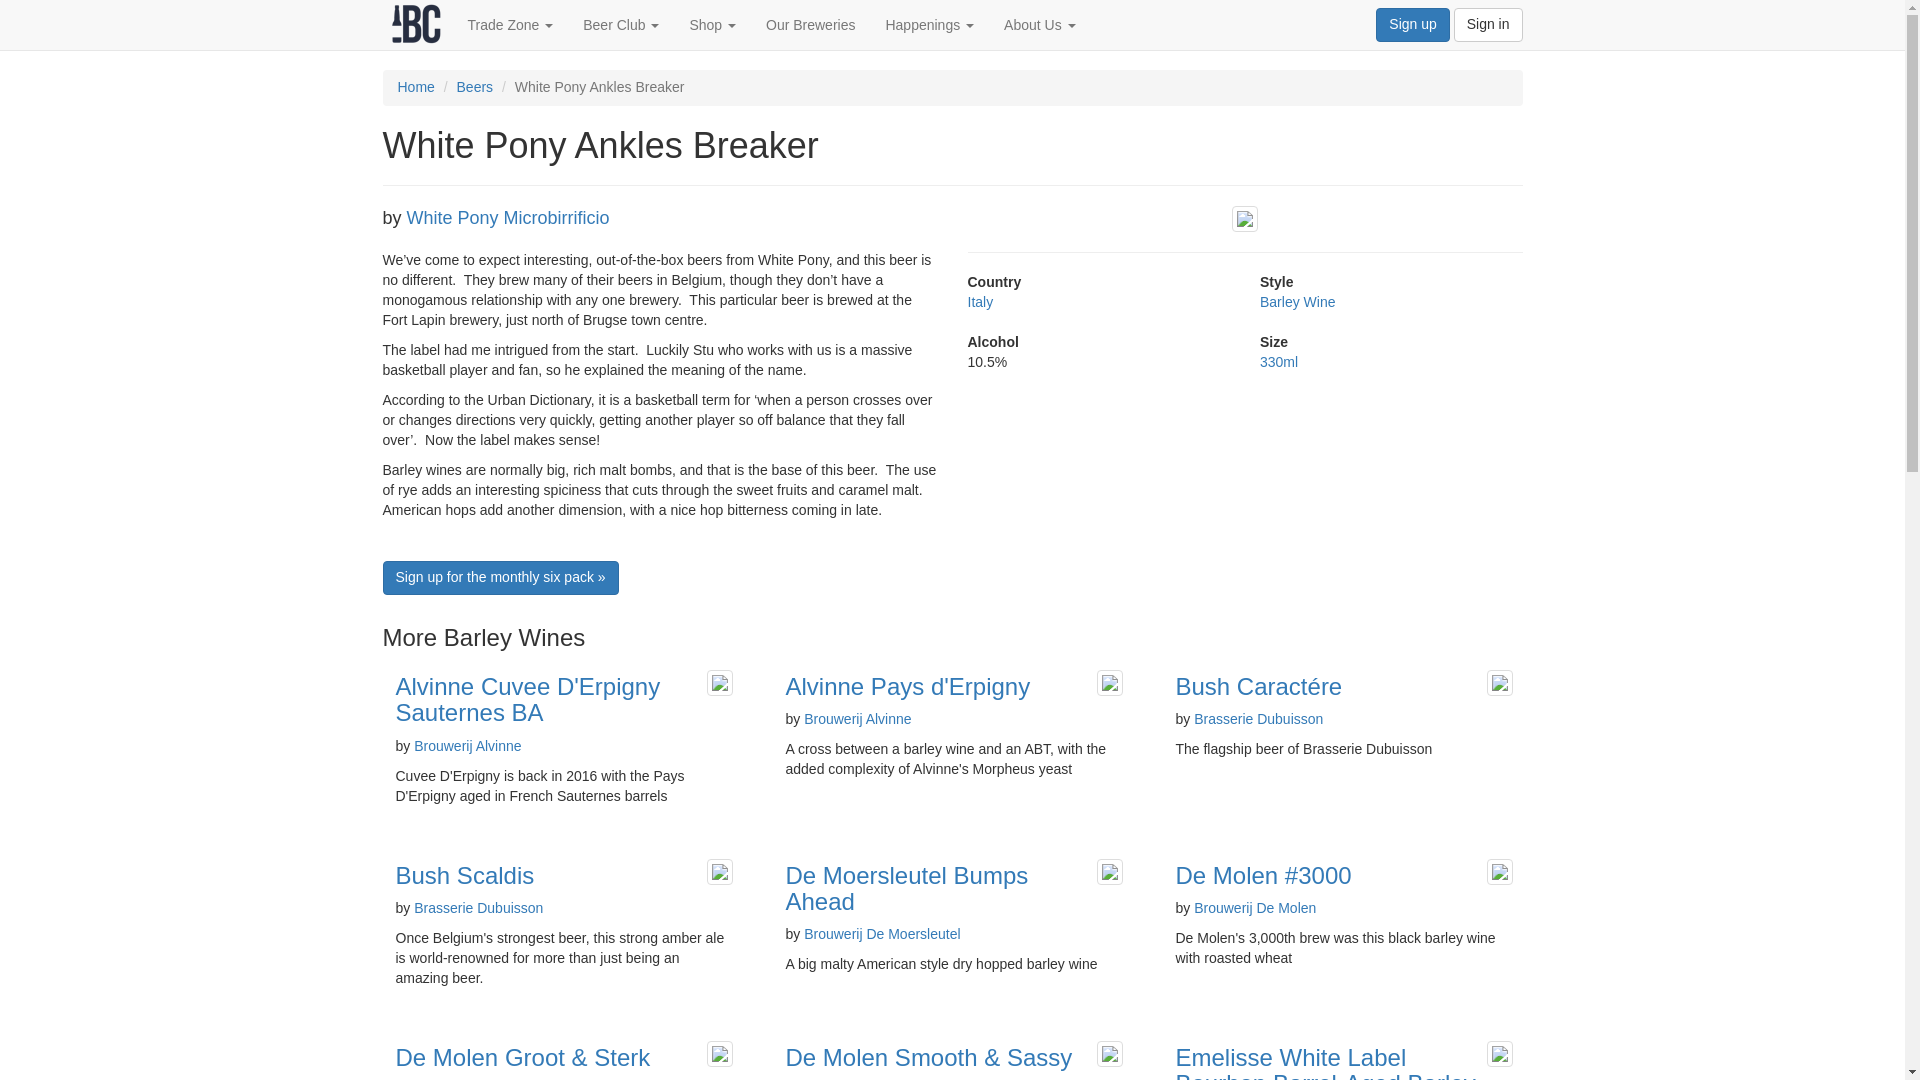  Describe the element at coordinates (510, 24) in the screenshot. I see `Trade Zone` at that location.